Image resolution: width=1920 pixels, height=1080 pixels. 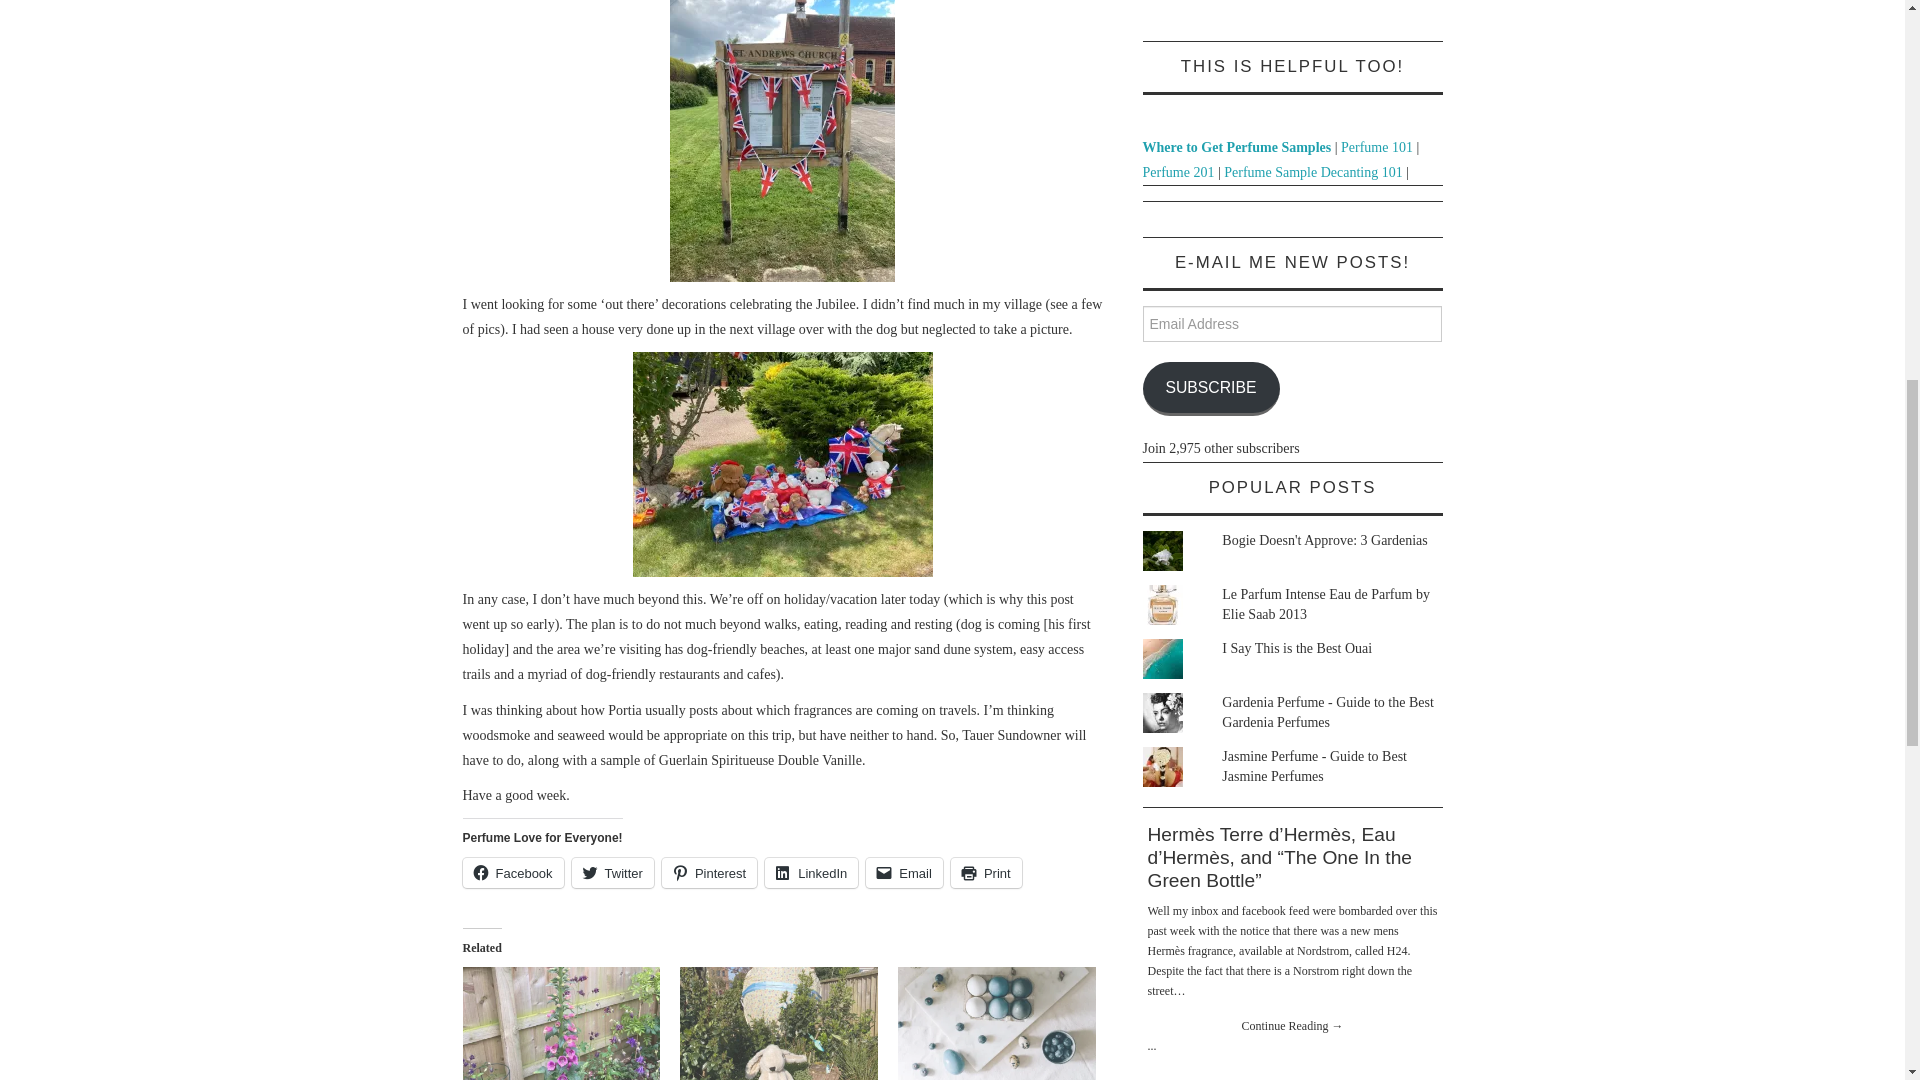 What do you see at coordinates (1312, 172) in the screenshot?
I see `Perfume Sample Decanting 101` at bounding box center [1312, 172].